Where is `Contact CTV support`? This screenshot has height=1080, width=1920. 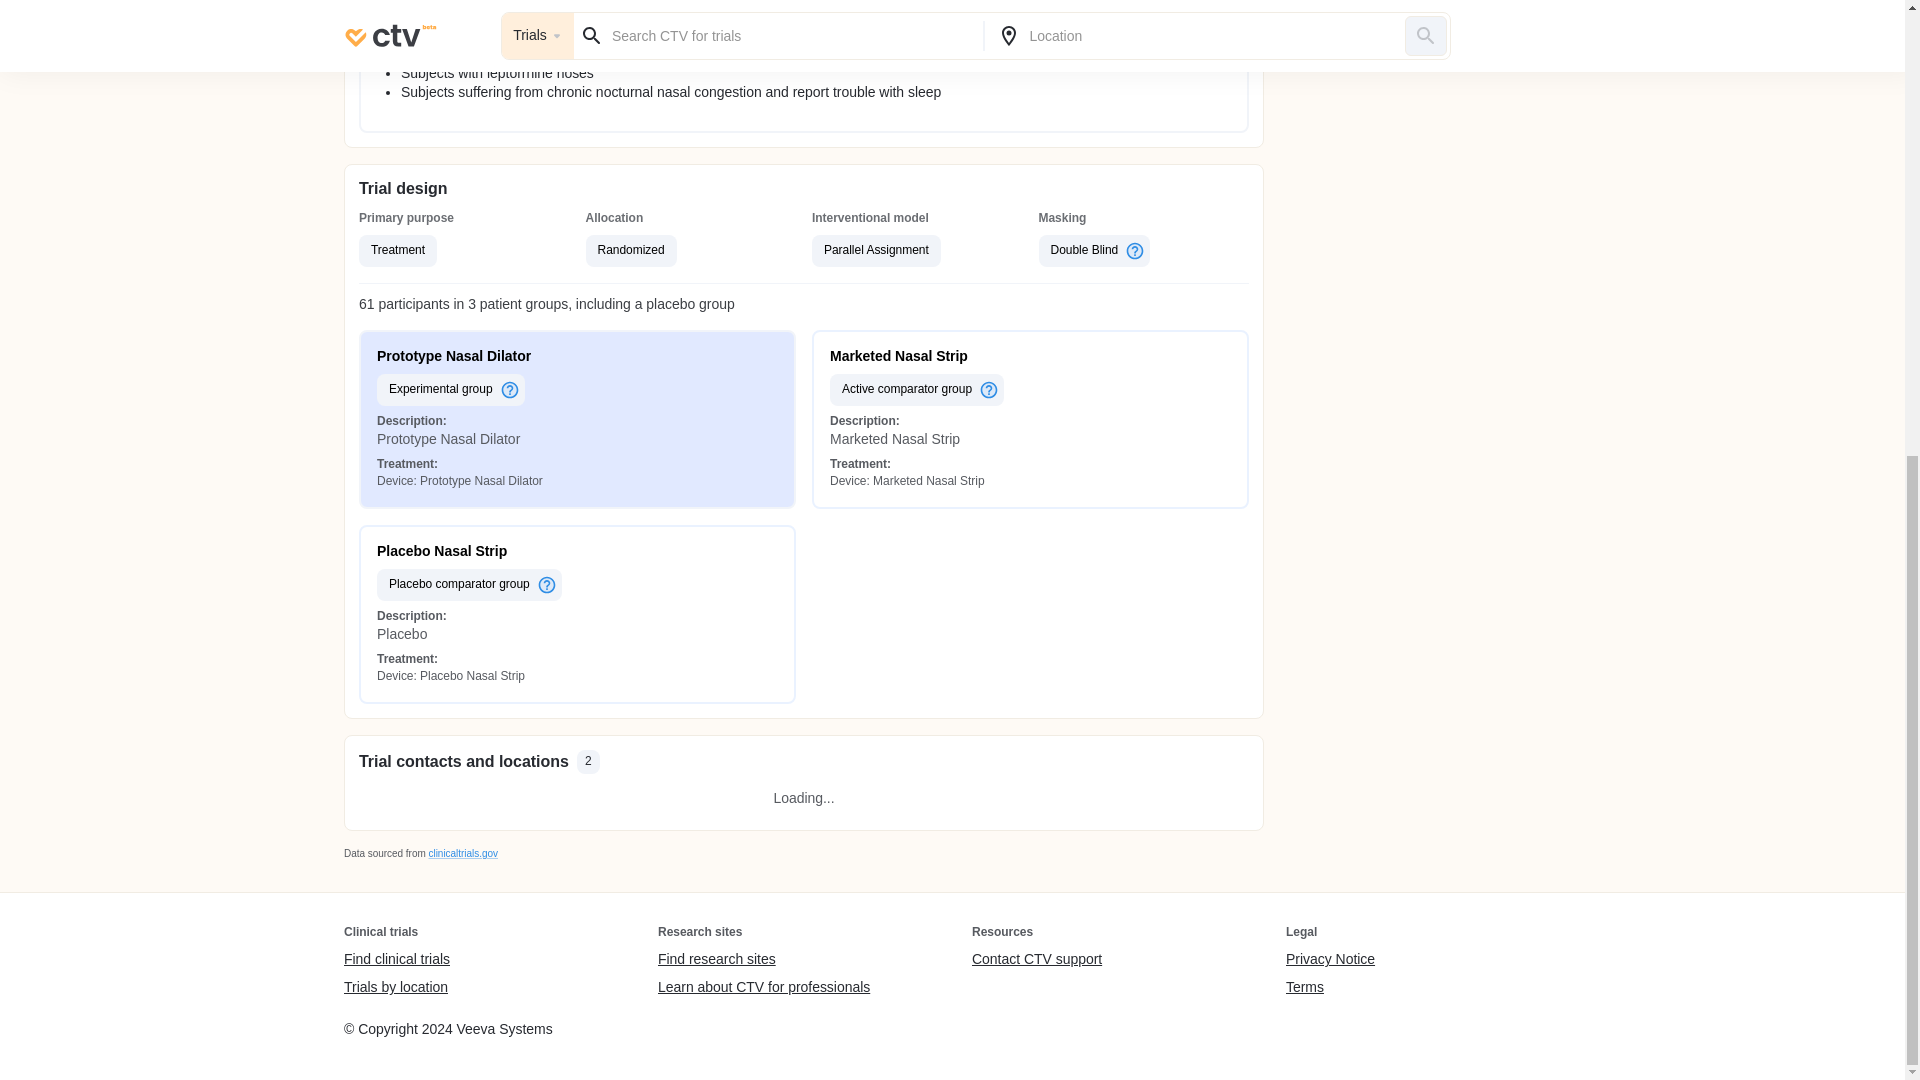 Contact CTV support is located at coordinates (1036, 960).